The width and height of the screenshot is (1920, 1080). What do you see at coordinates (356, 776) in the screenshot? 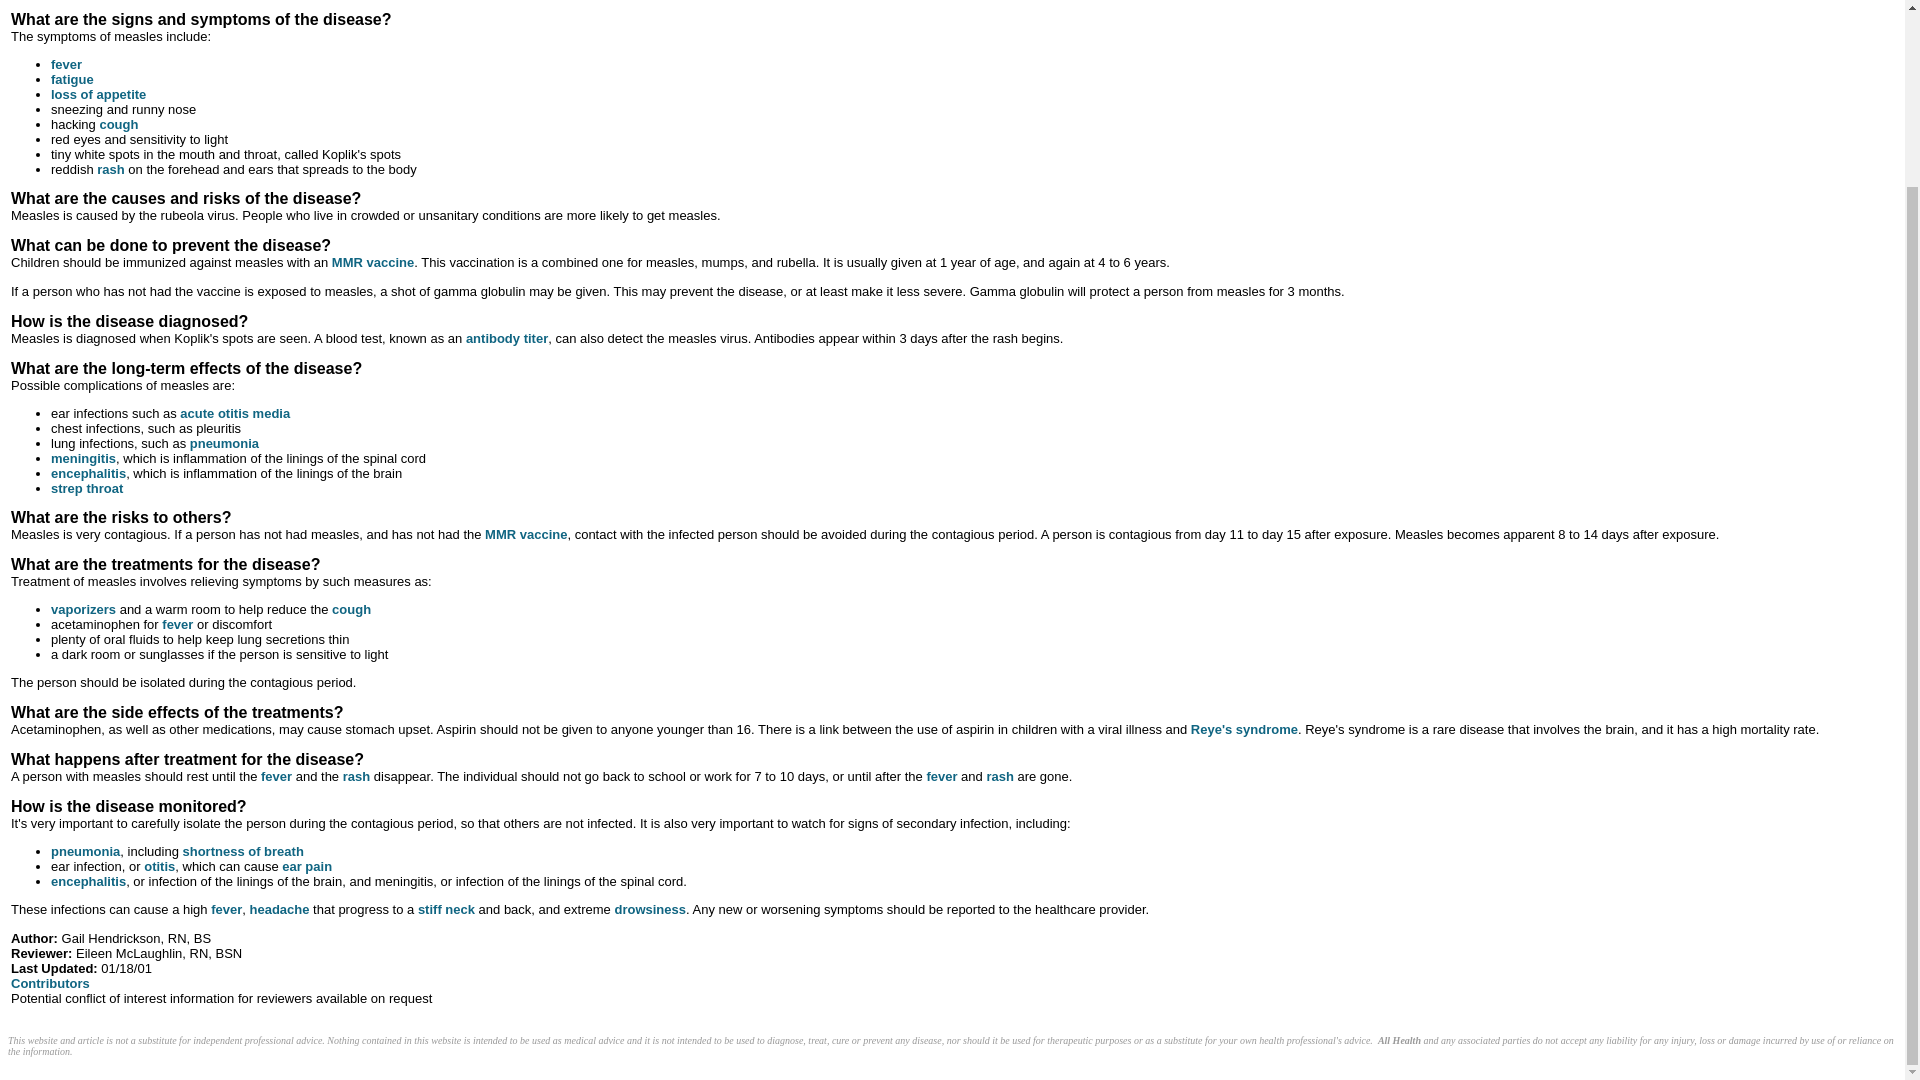
I see `Rash` at bounding box center [356, 776].